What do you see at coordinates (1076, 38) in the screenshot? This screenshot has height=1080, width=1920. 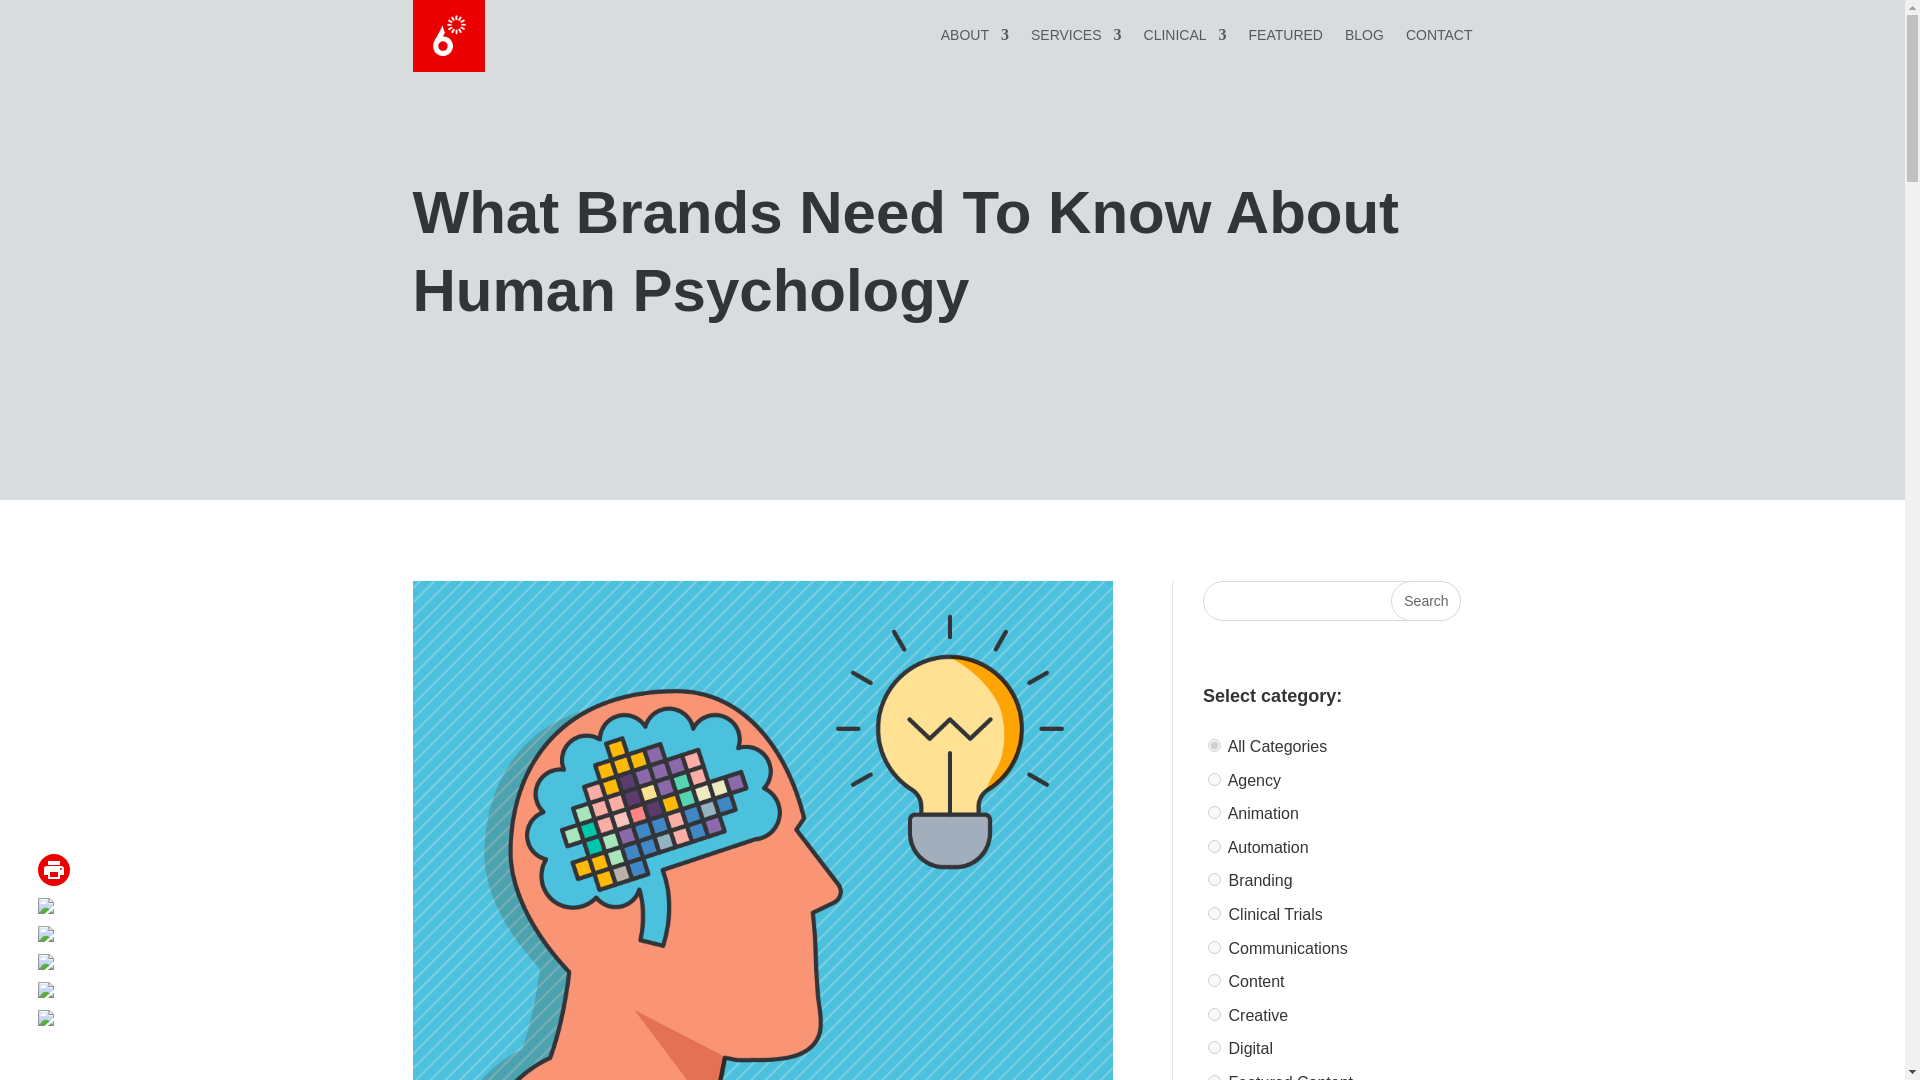 I see `SERVICES` at bounding box center [1076, 38].